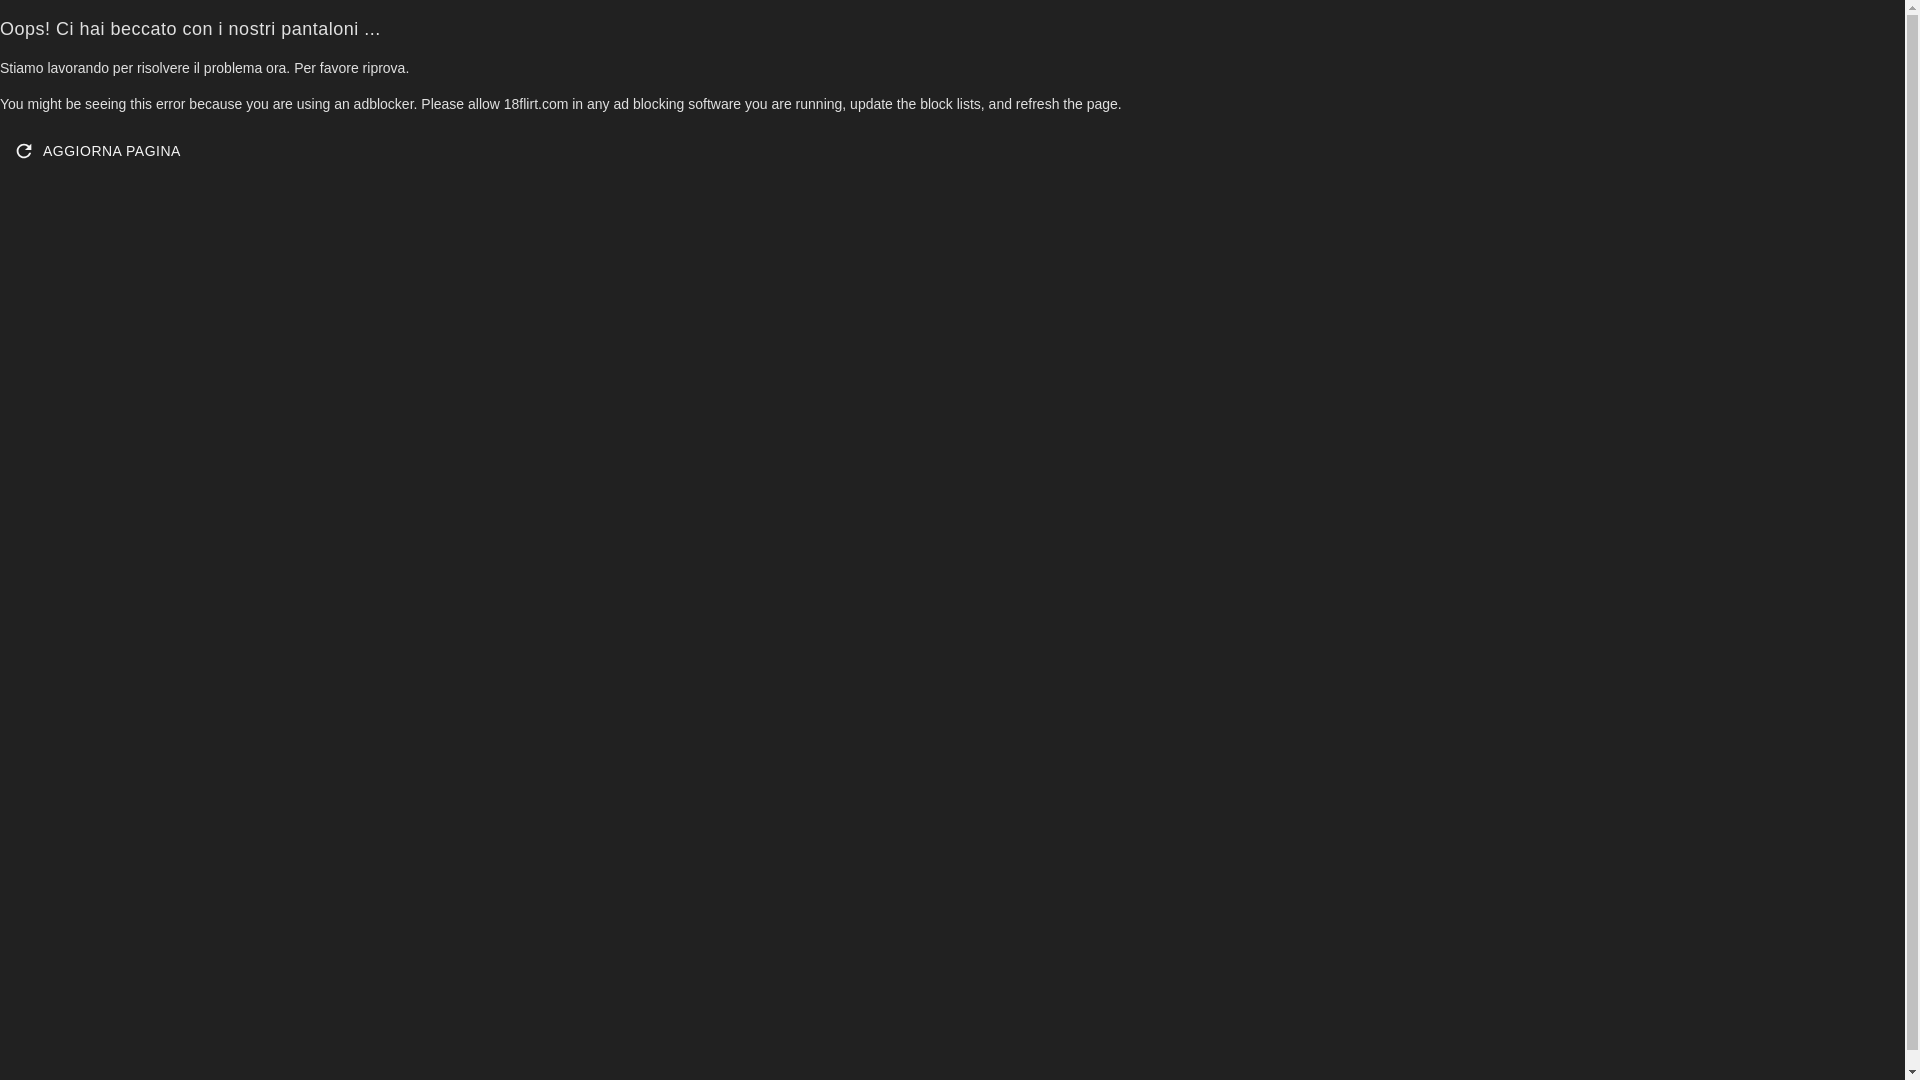 The width and height of the screenshot is (1920, 1080). Describe the element at coordinates (99, 151) in the screenshot. I see `AGGIORNA PAGINA` at that location.